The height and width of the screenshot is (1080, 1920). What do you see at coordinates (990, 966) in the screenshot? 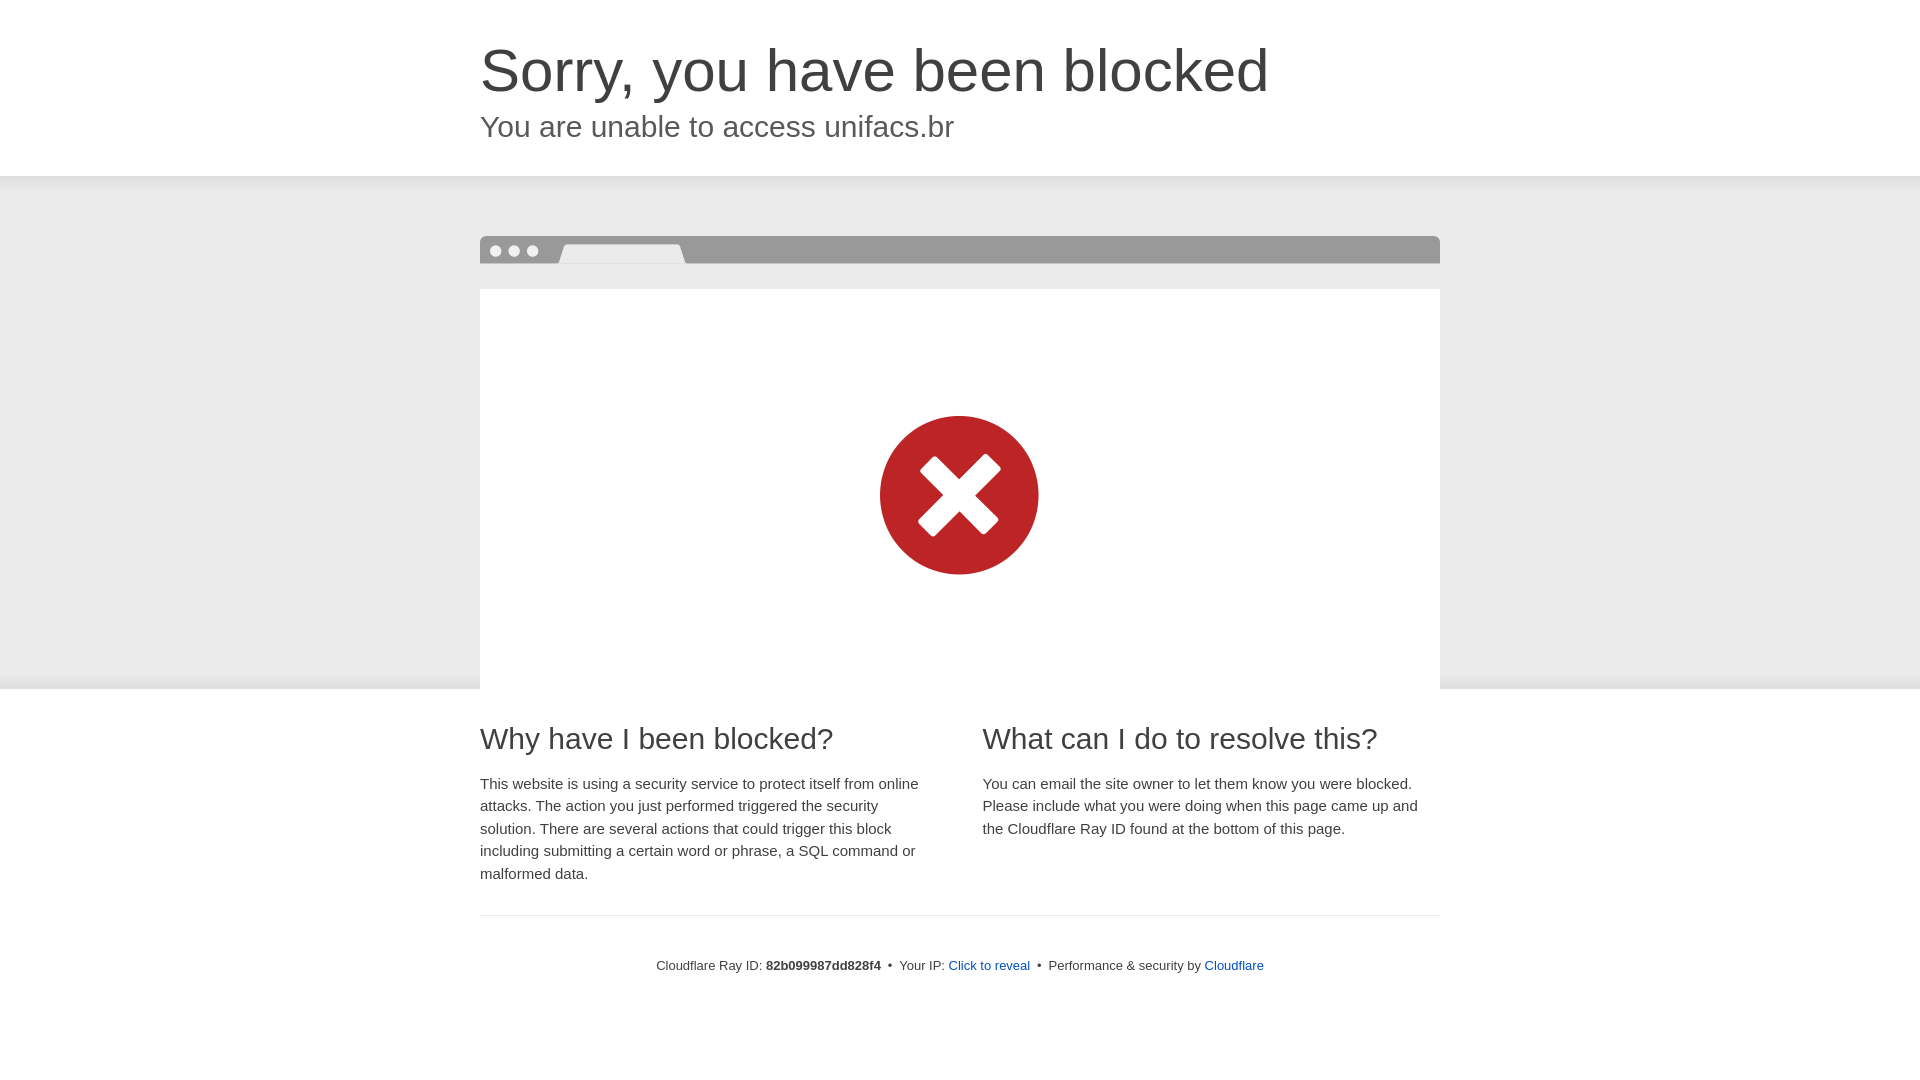
I see `Click to reveal` at bounding box center [990, 966].